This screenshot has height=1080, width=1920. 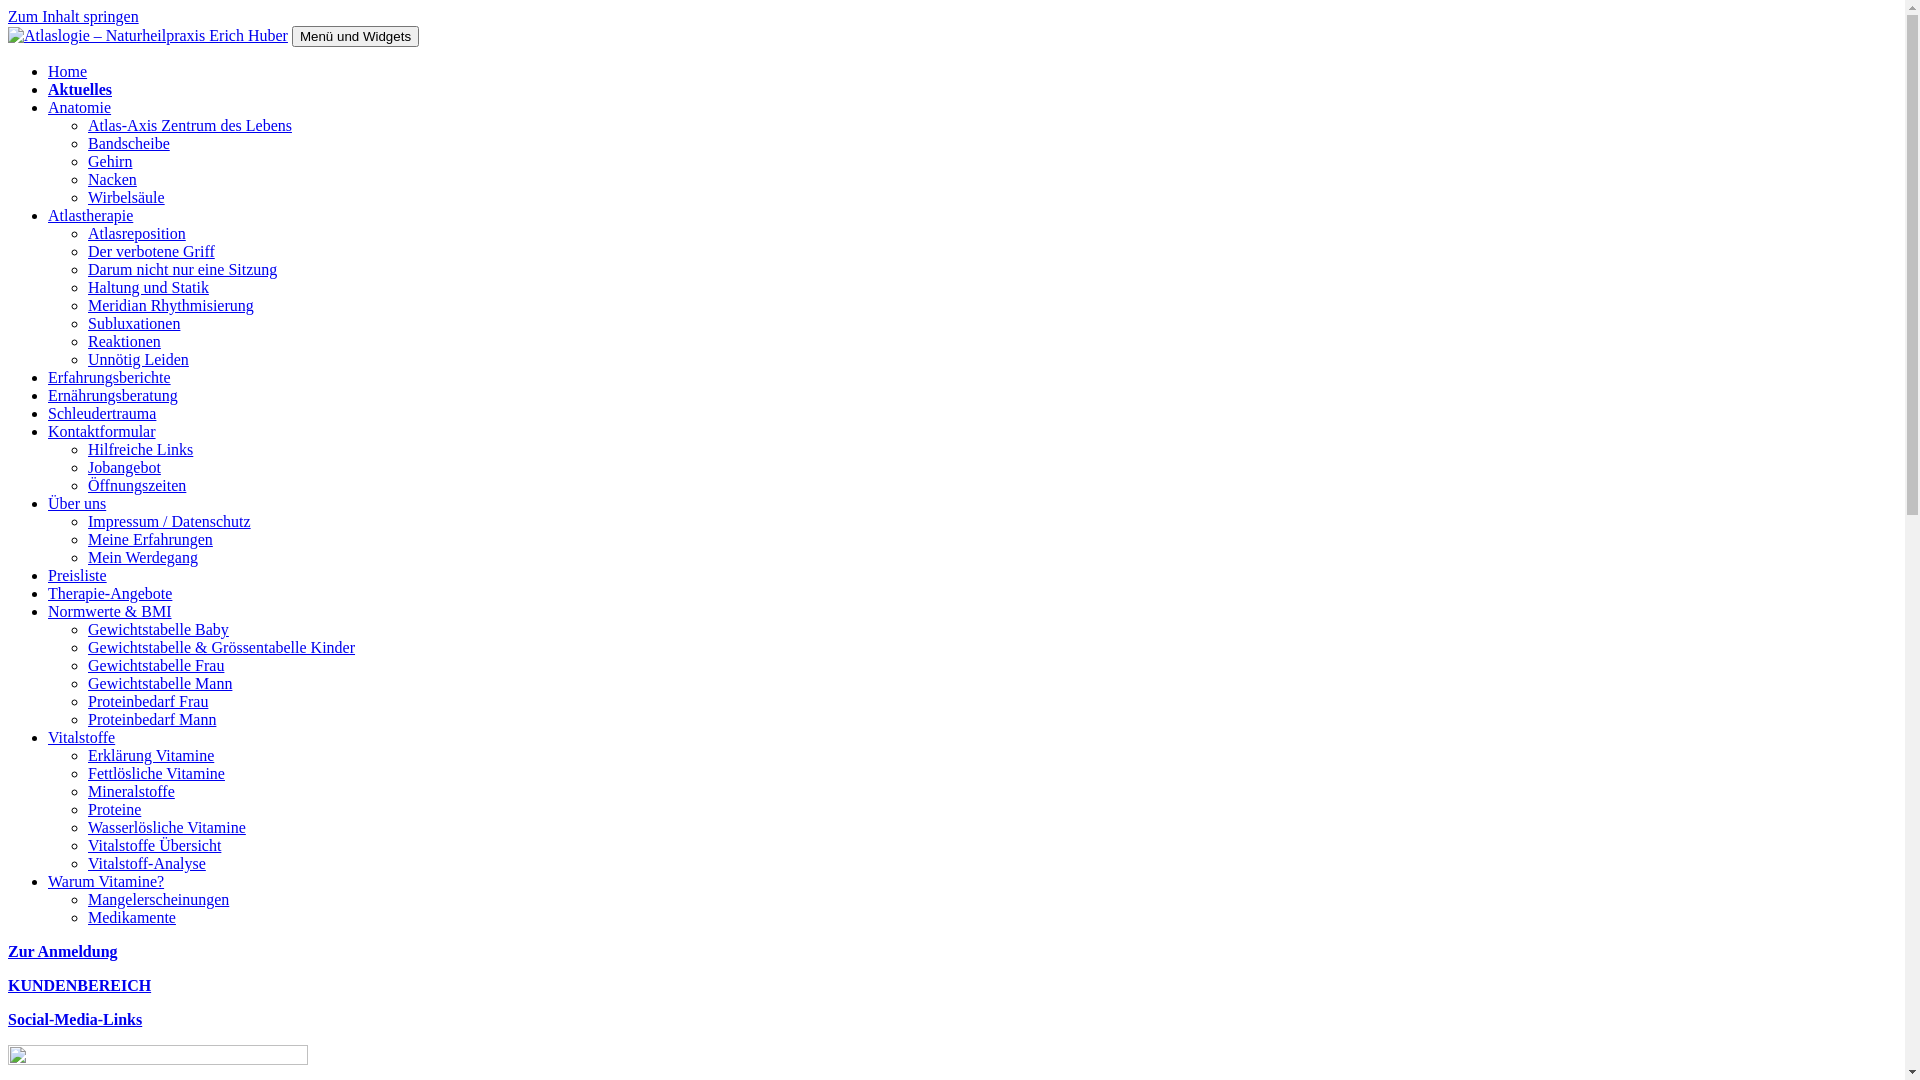 I want to click on KUNDENBEREICH, so click(x=80, y=986).